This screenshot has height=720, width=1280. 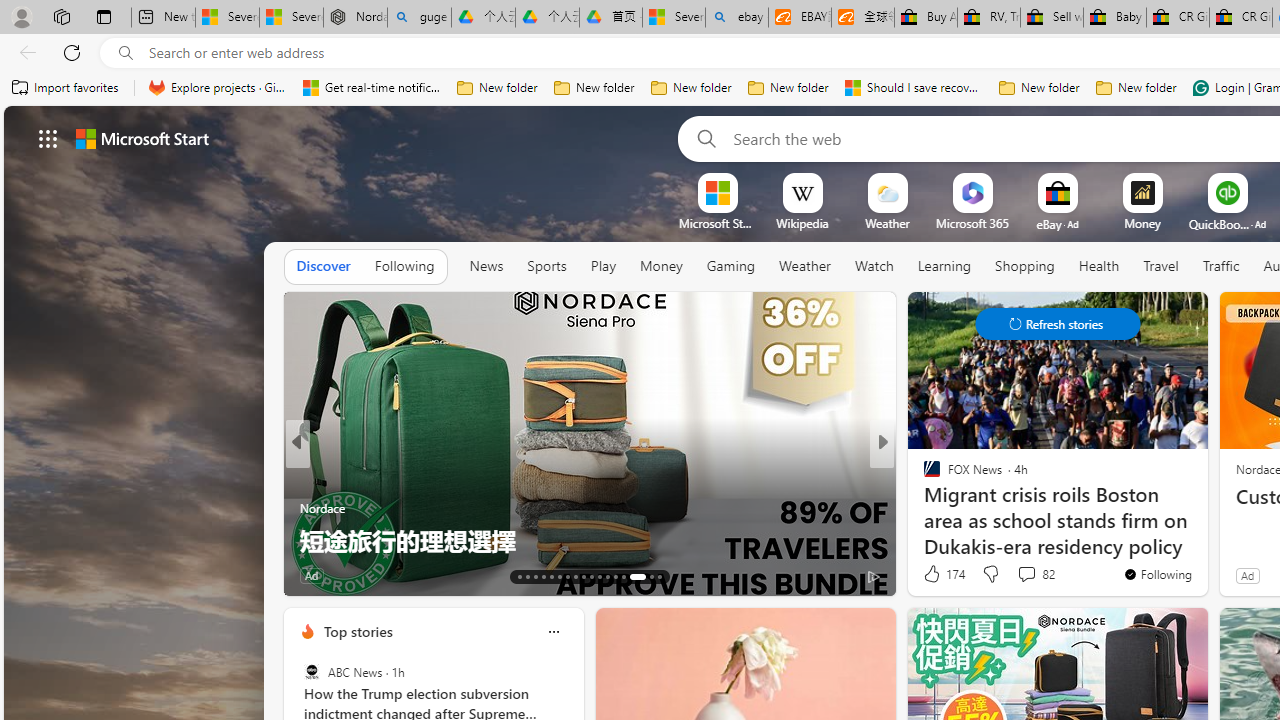 I want to click on Watch, so click(x=874, y=266).